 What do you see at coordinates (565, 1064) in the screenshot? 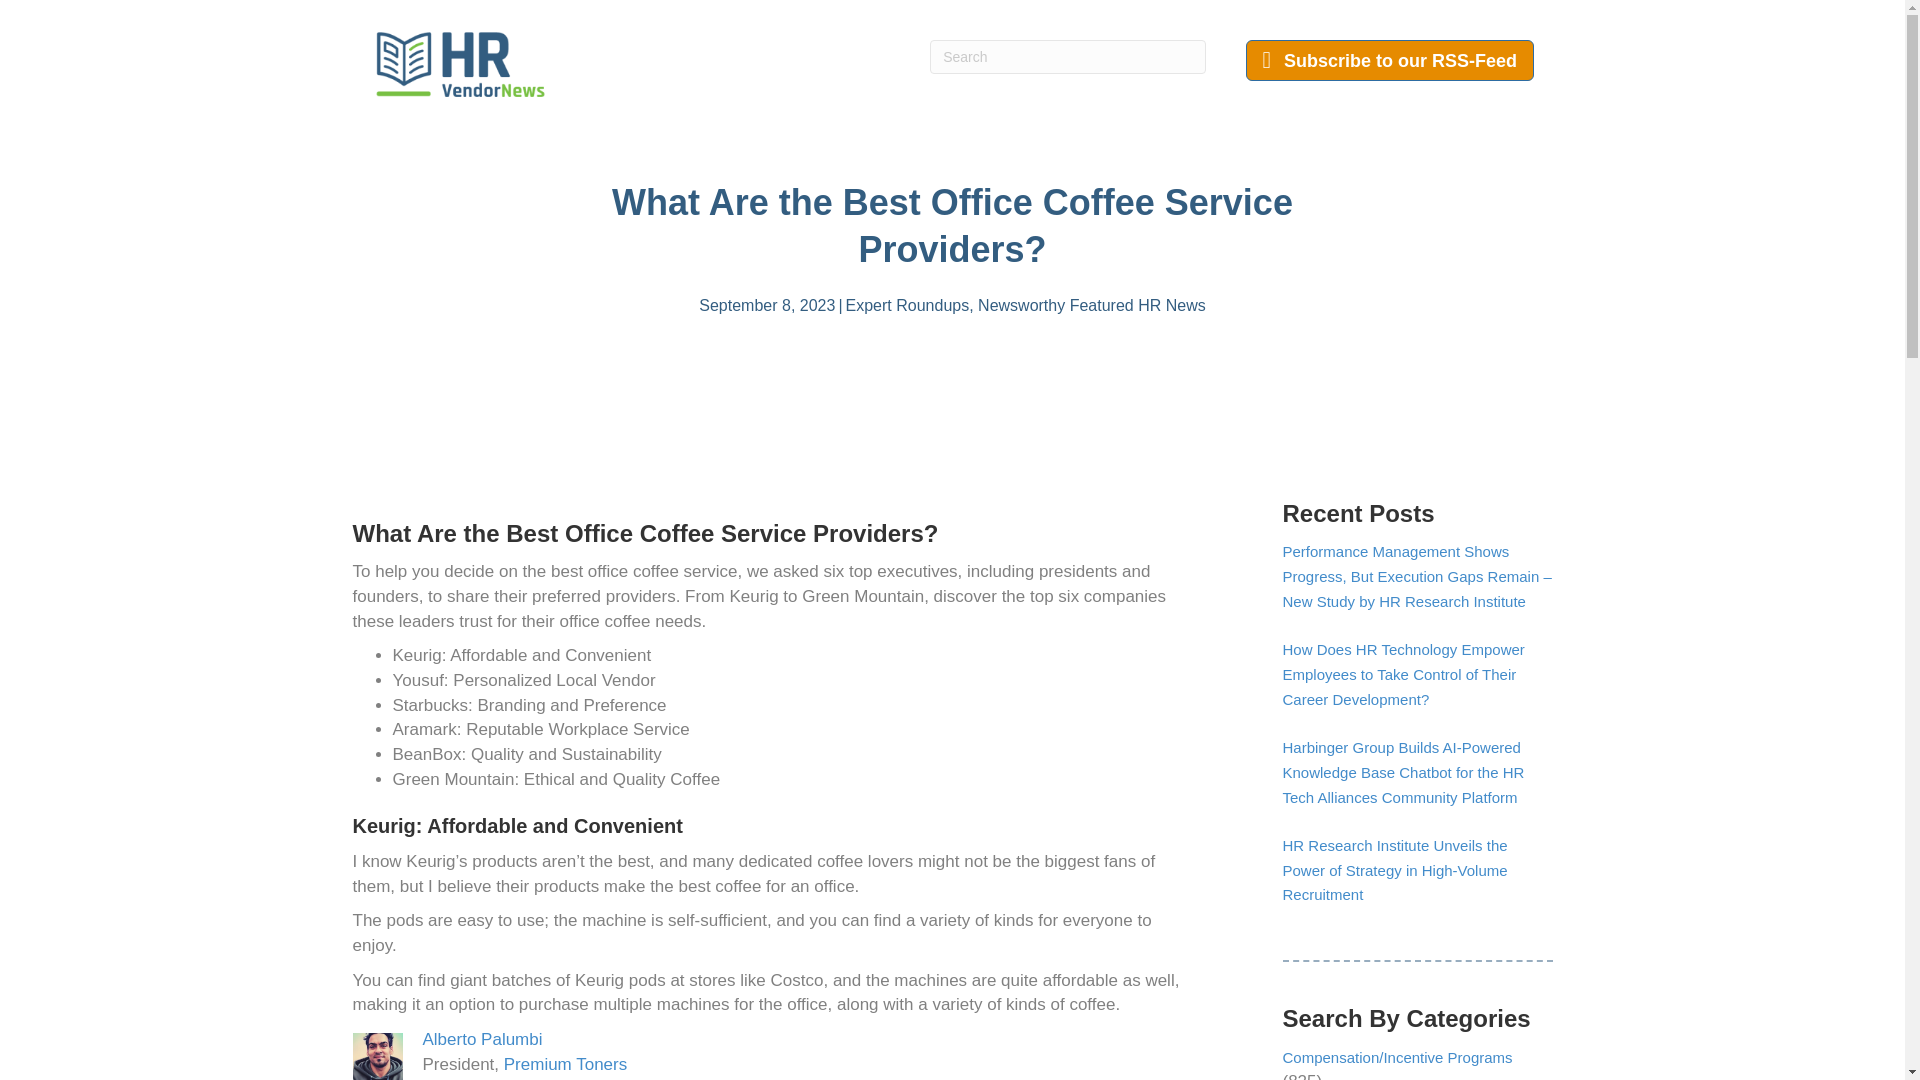
I see `Premium Toners` at bounding box center [565, 1064].